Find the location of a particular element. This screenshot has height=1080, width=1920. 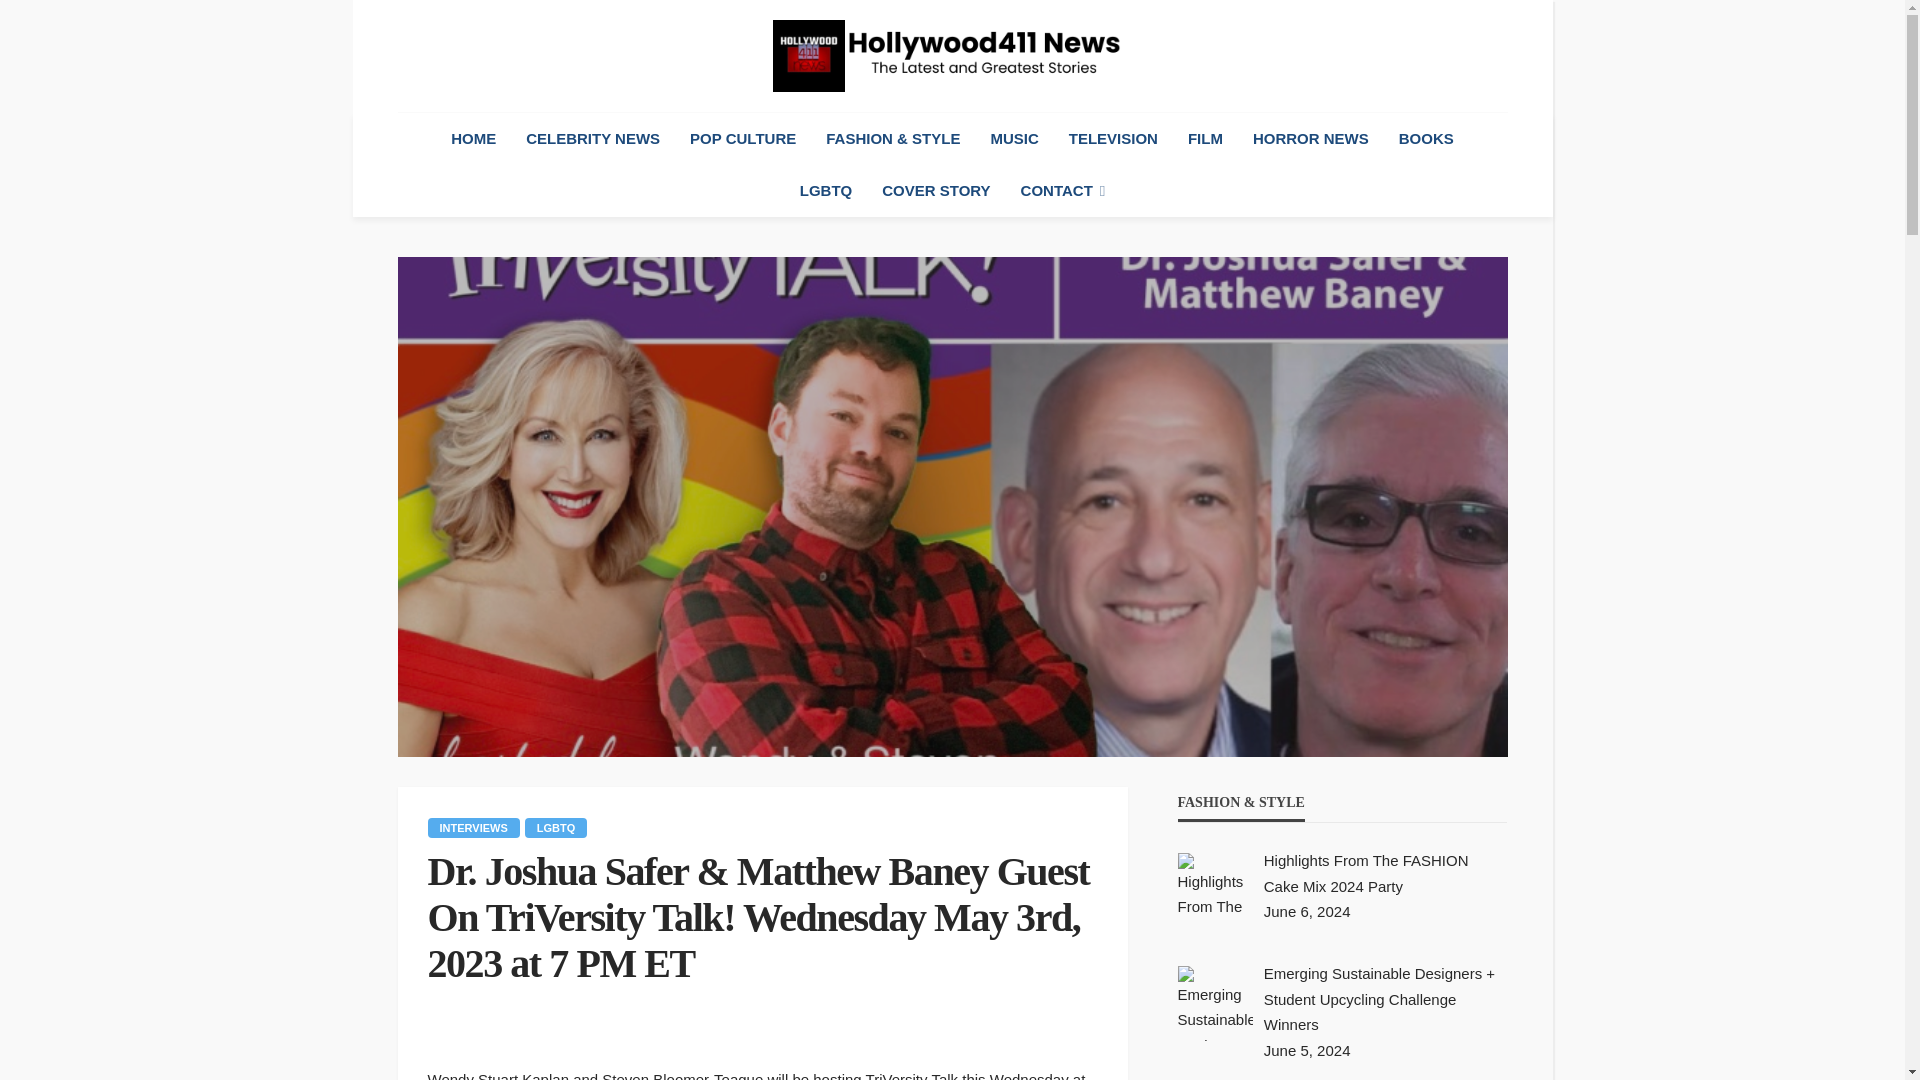

CELEBRITY NEWS is located at coordinates (592, 139).